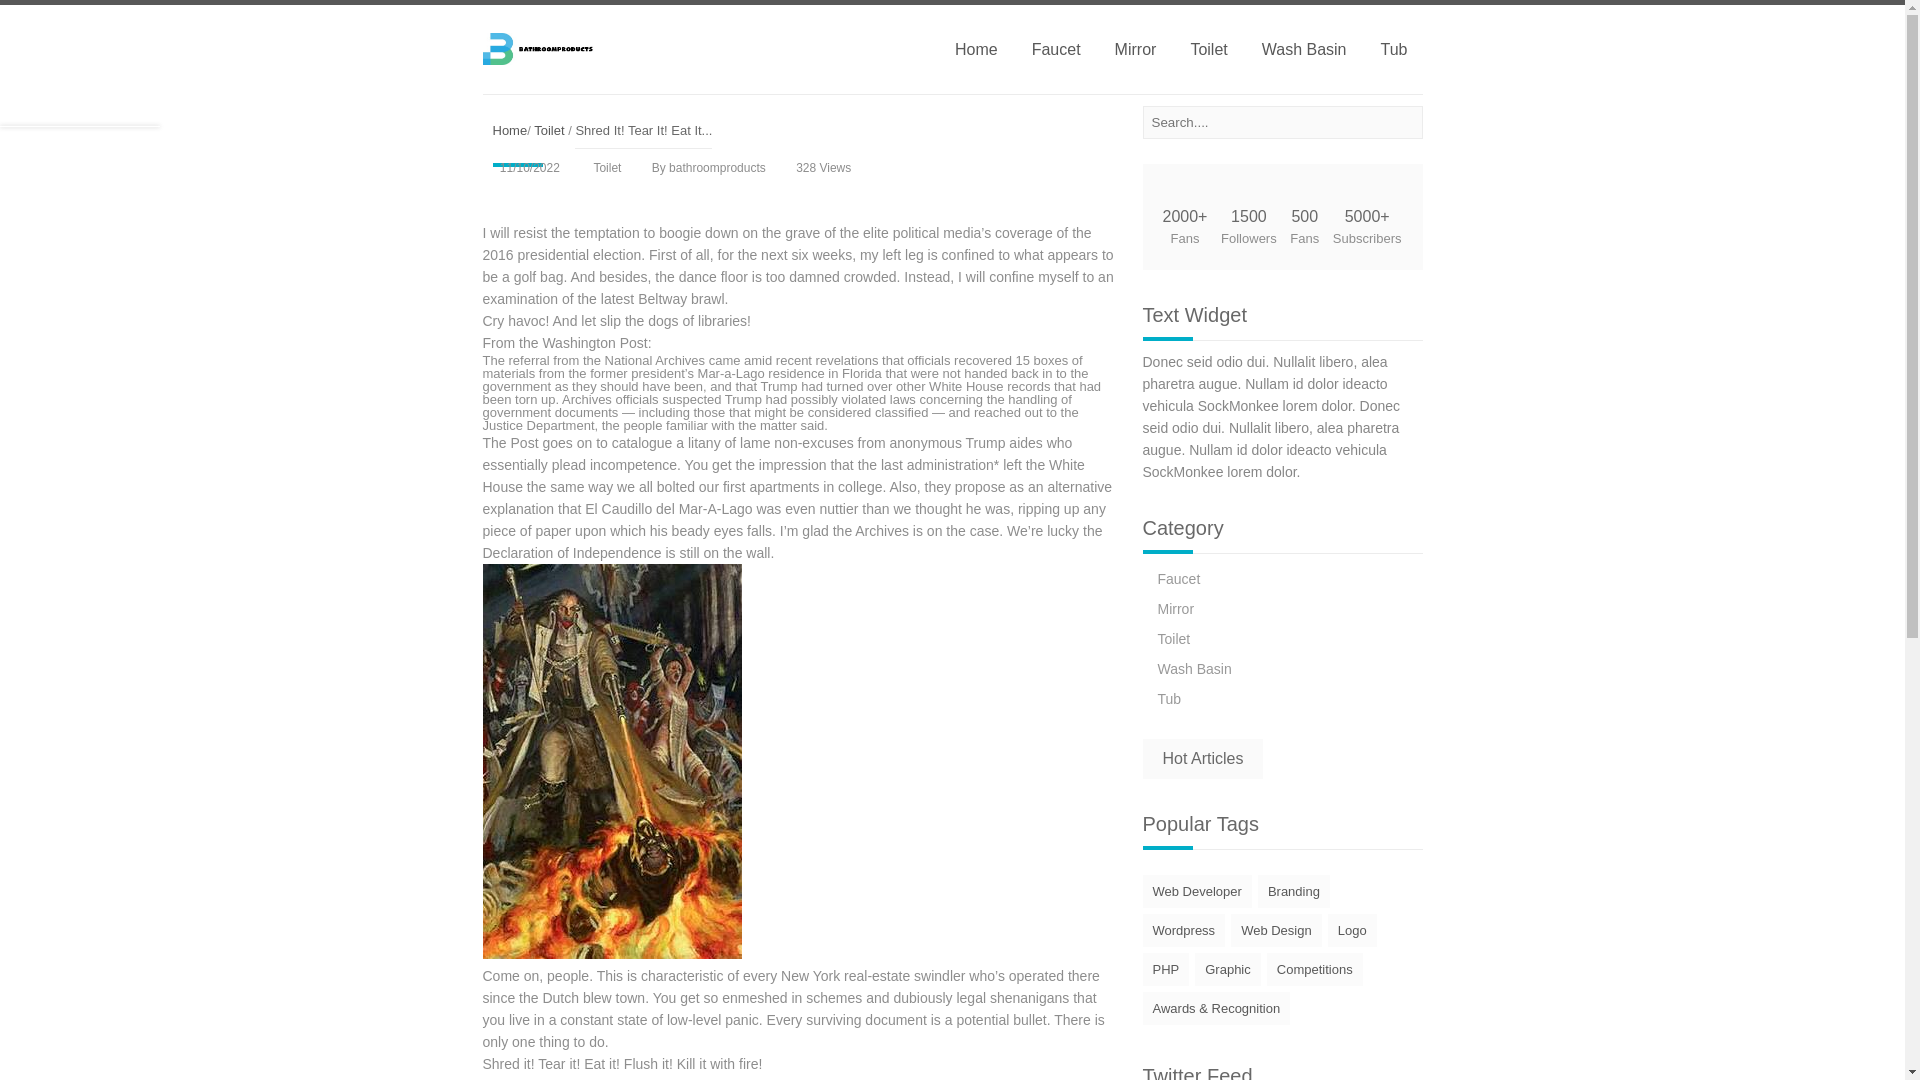 The height and width of the screenshot is (1080, 1920). Describe the element at coordinates (1176, 608) in the screenshot. I see `Mirror` at that location.